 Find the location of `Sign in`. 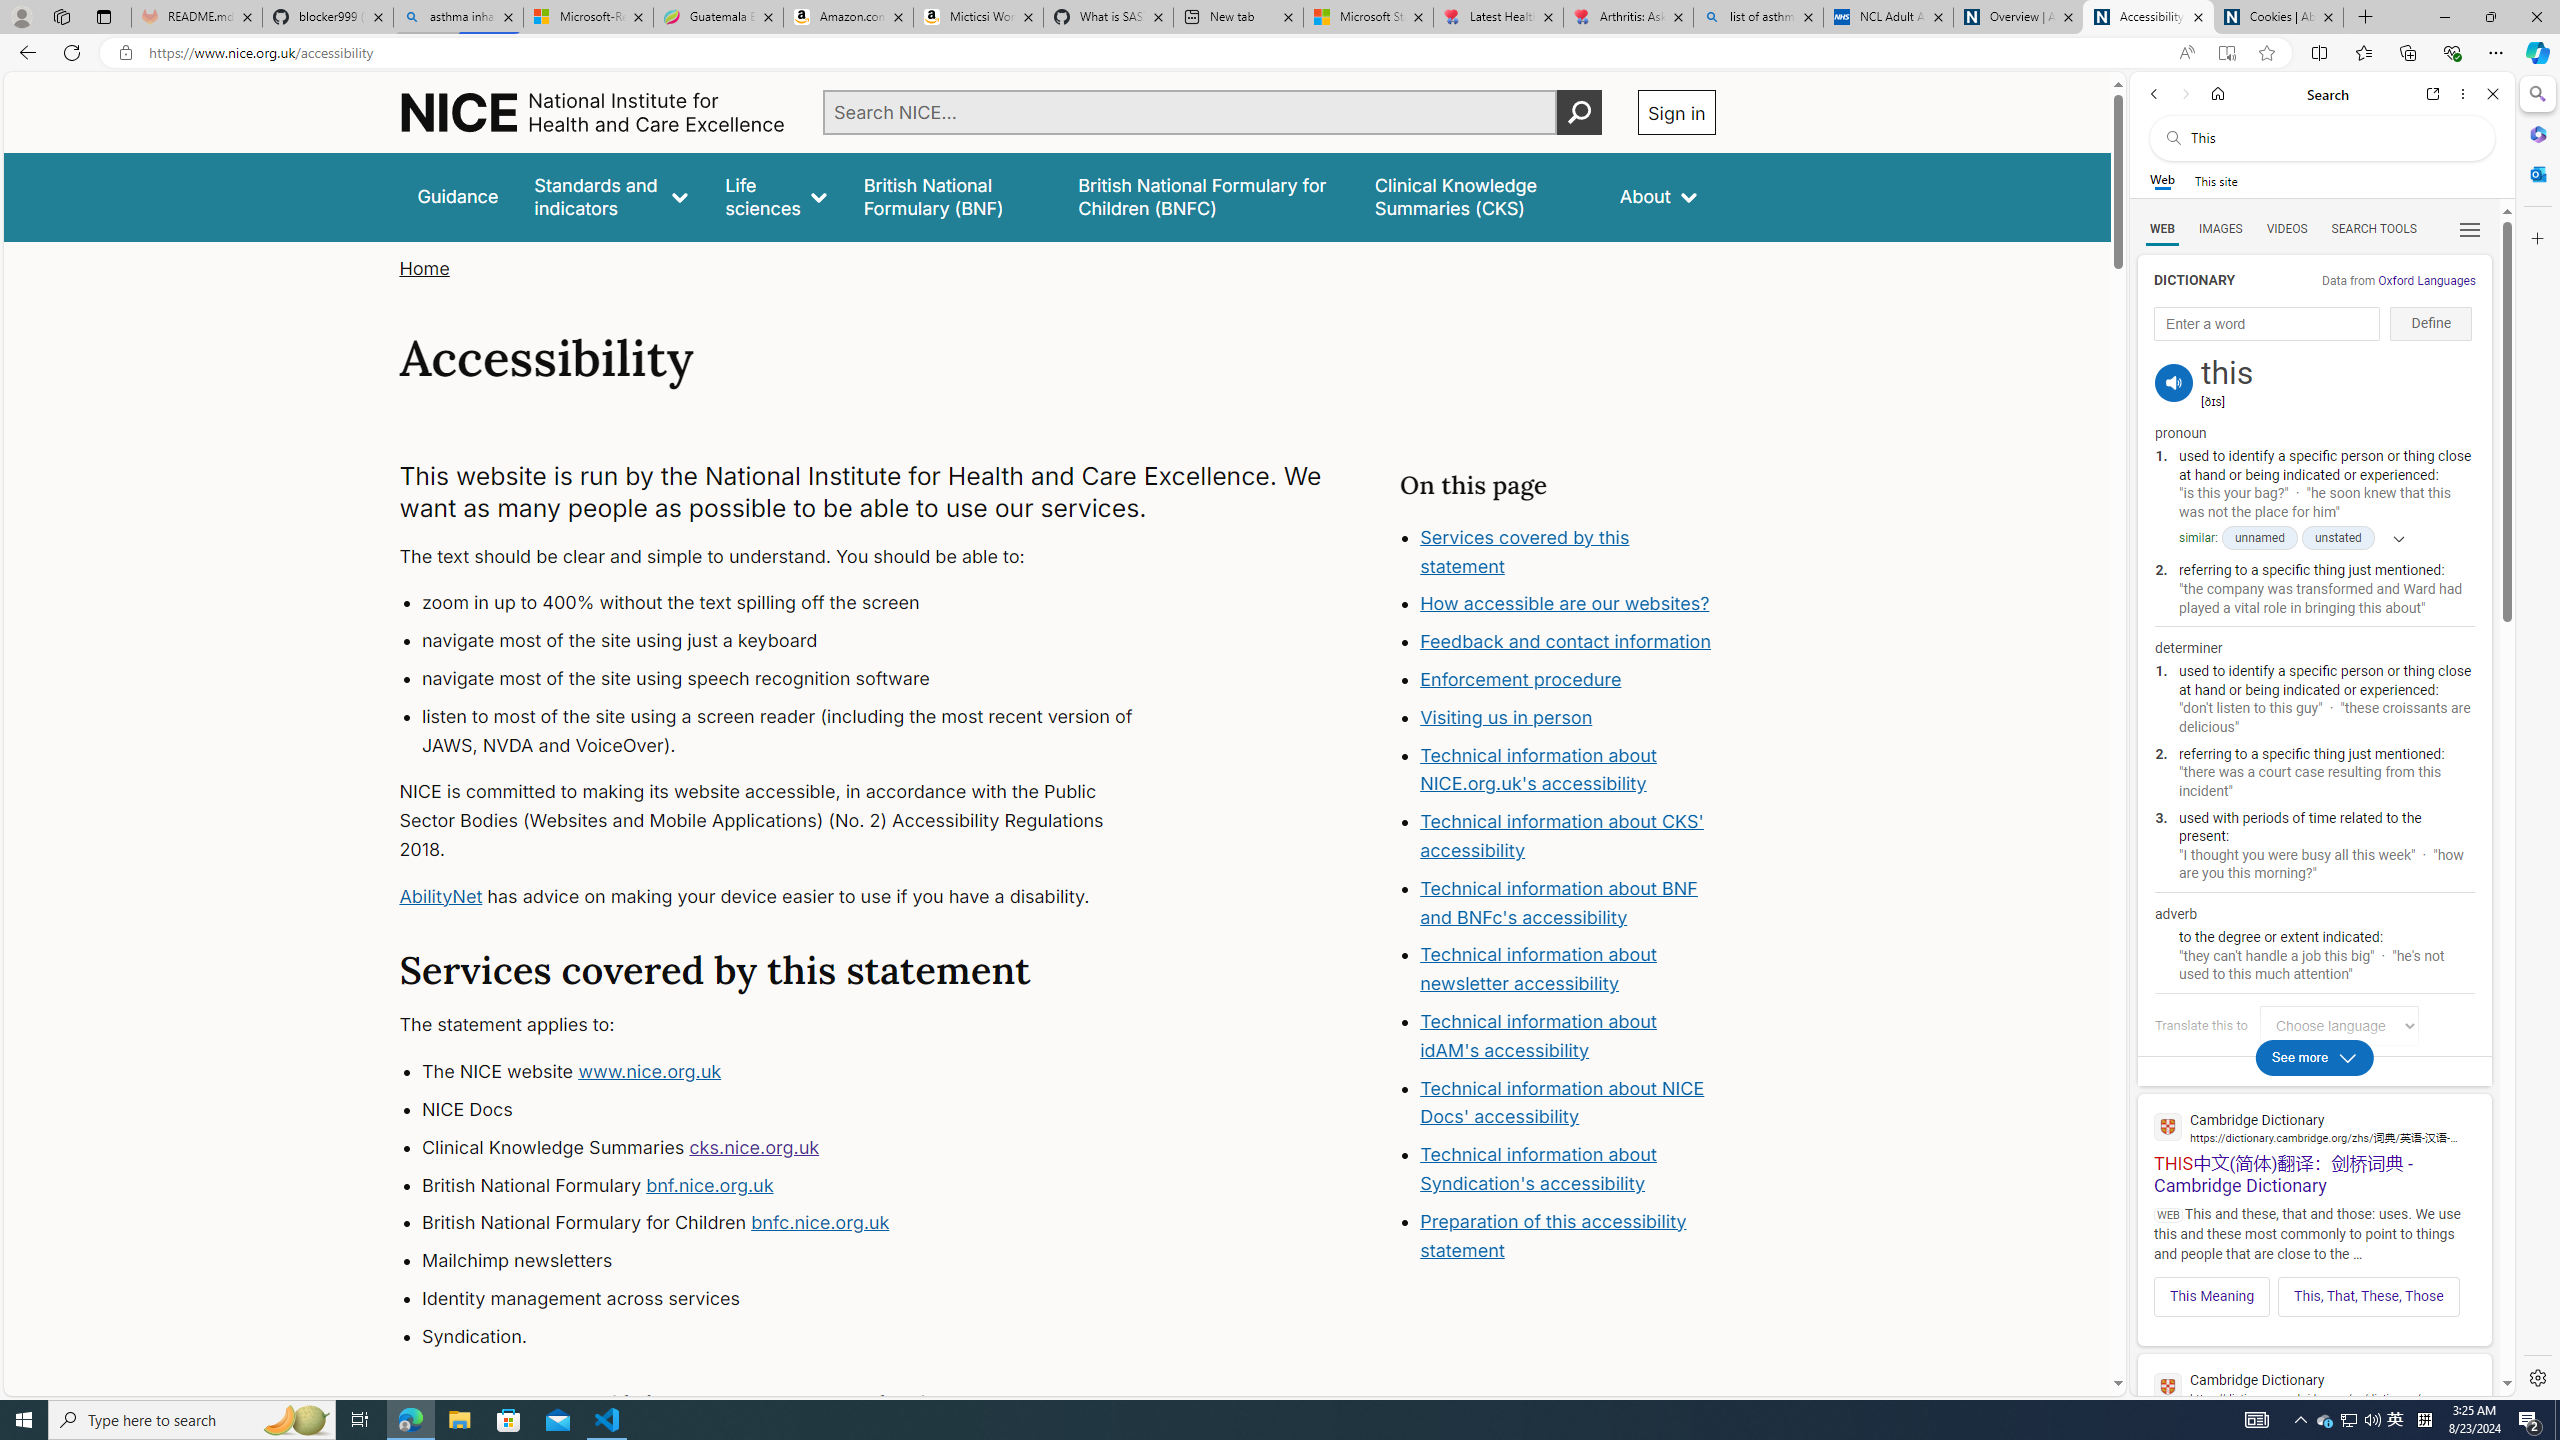

Sign in is located at coordinates (1675, 112).